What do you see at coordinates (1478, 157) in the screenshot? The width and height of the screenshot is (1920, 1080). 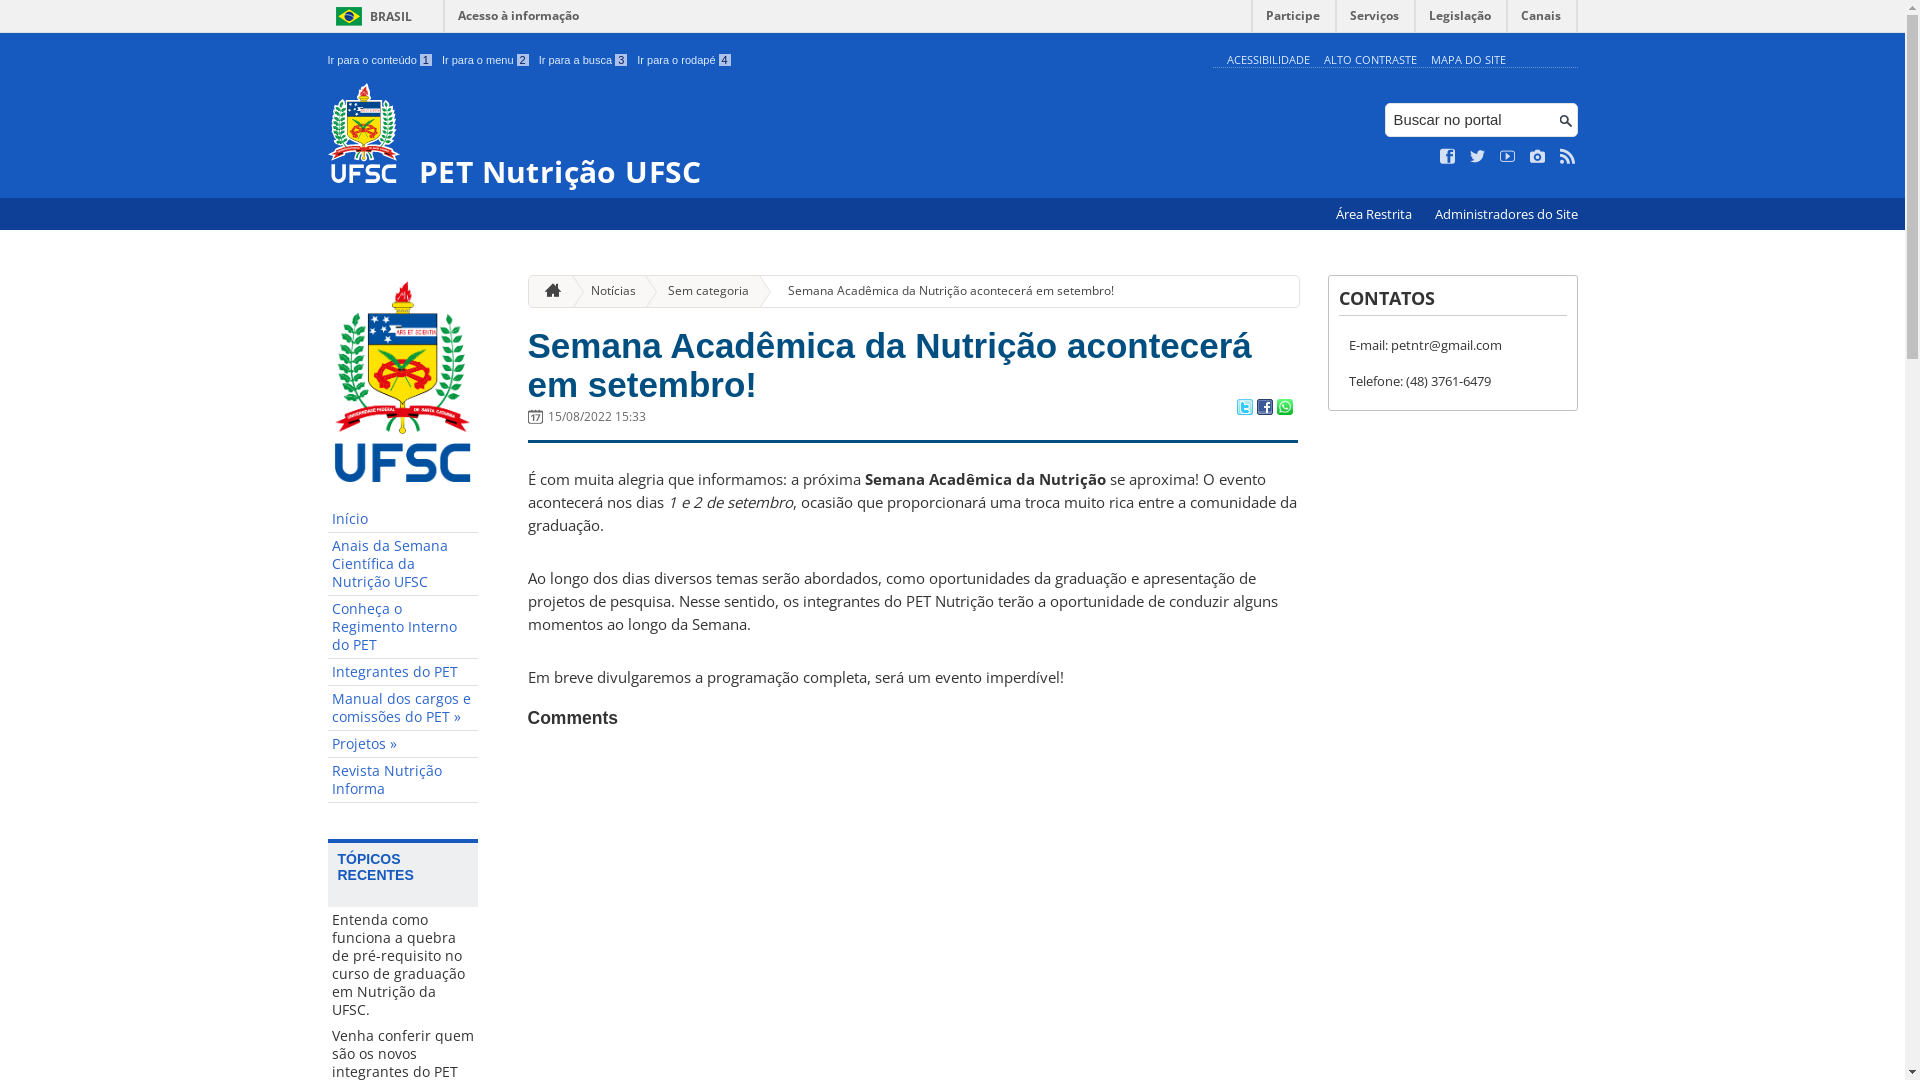 I see `Siga no Twitter` at bounding box center [1478, 157].